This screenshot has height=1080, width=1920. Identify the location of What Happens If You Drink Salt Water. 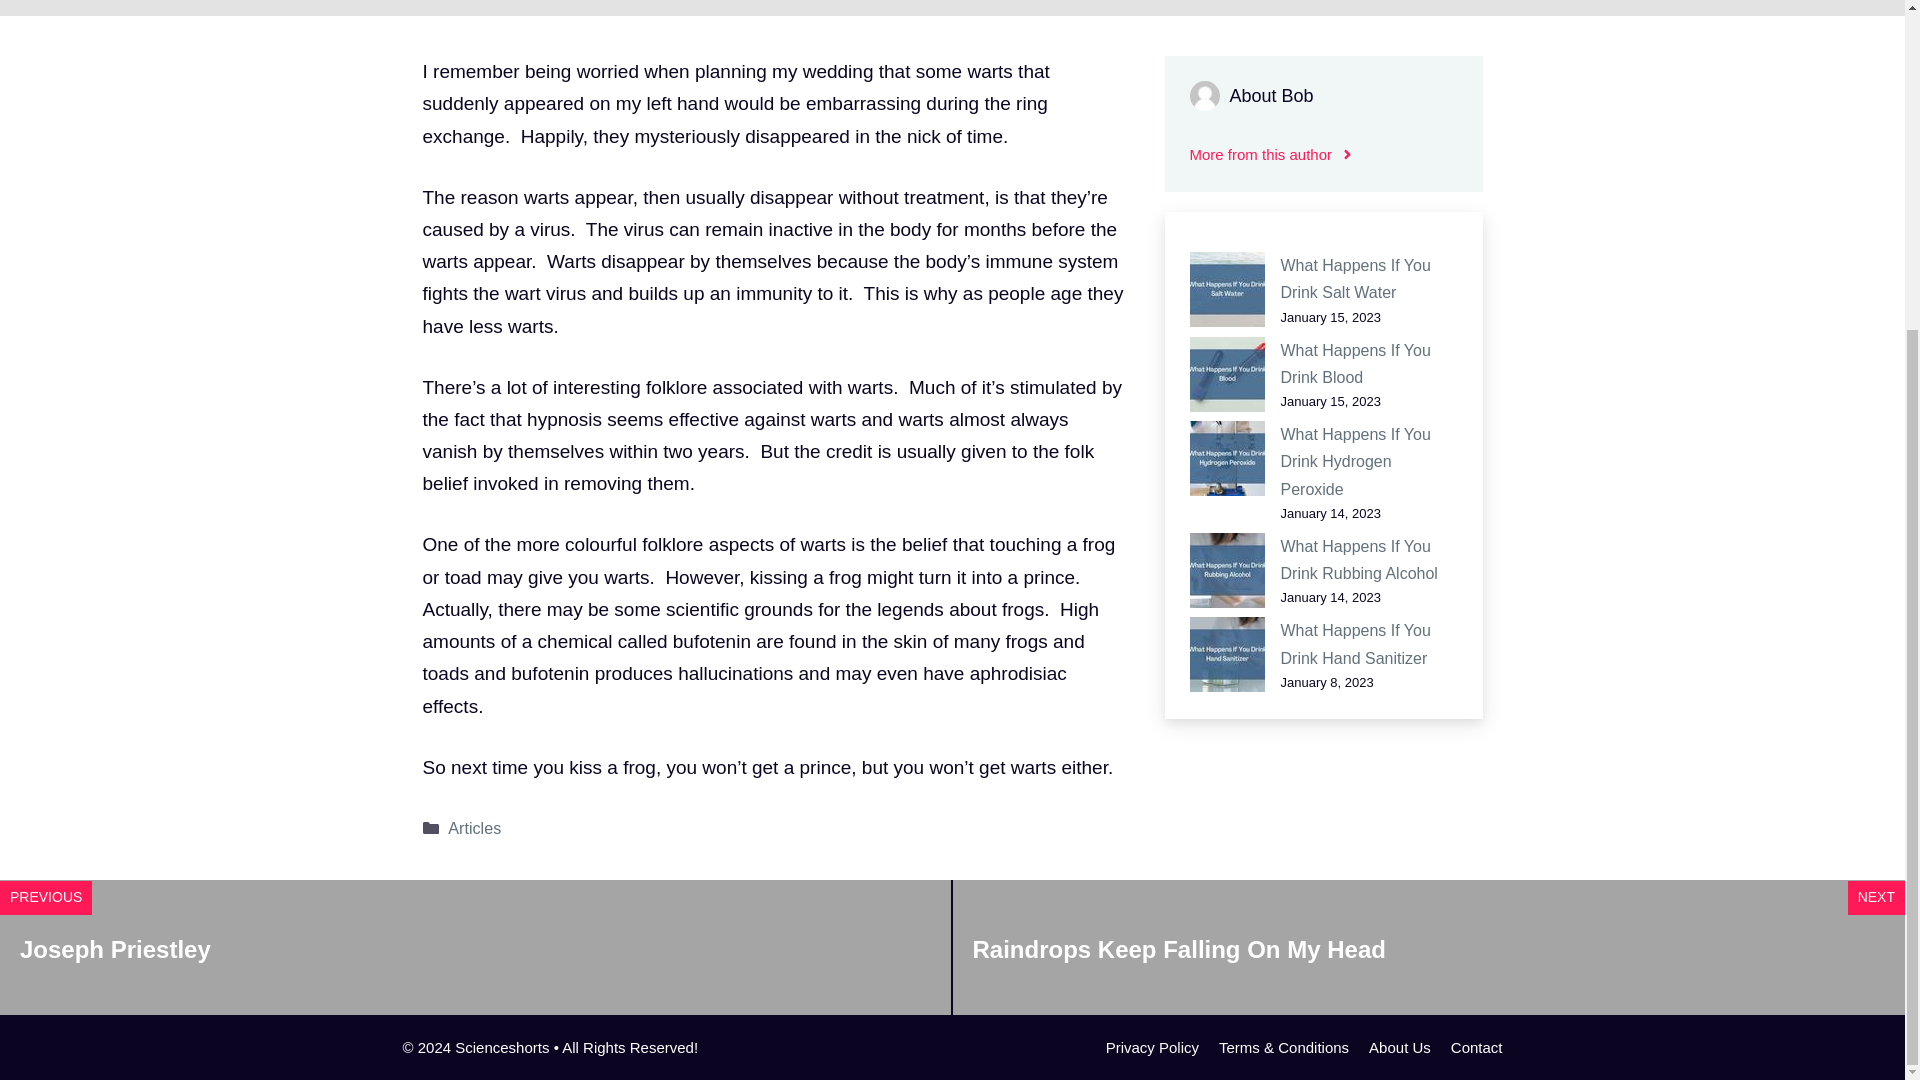
(1355, 279).